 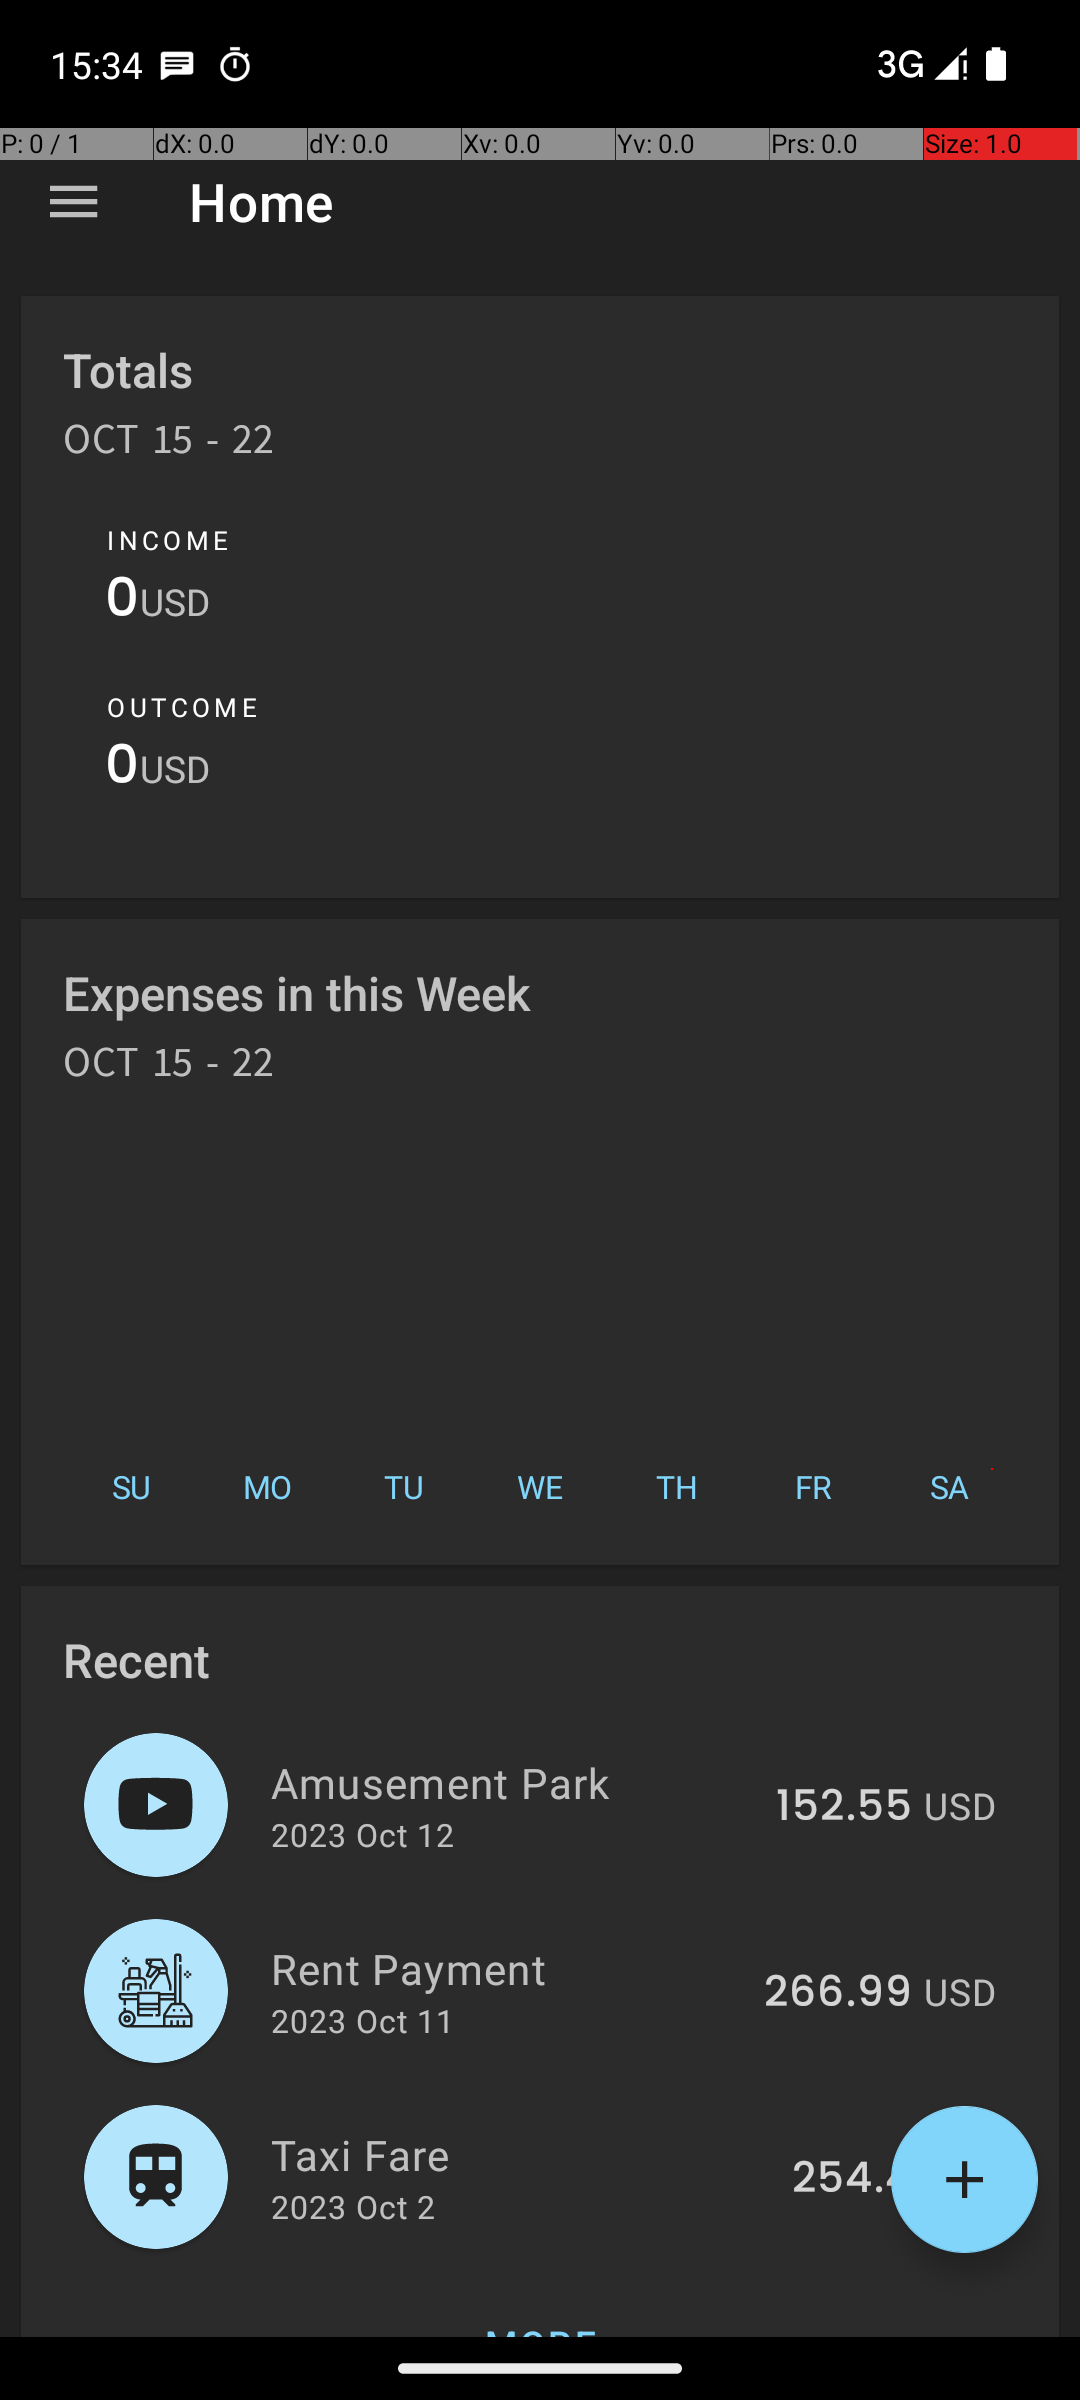 I want to click on 152.55, so click(x=844, y=1807).